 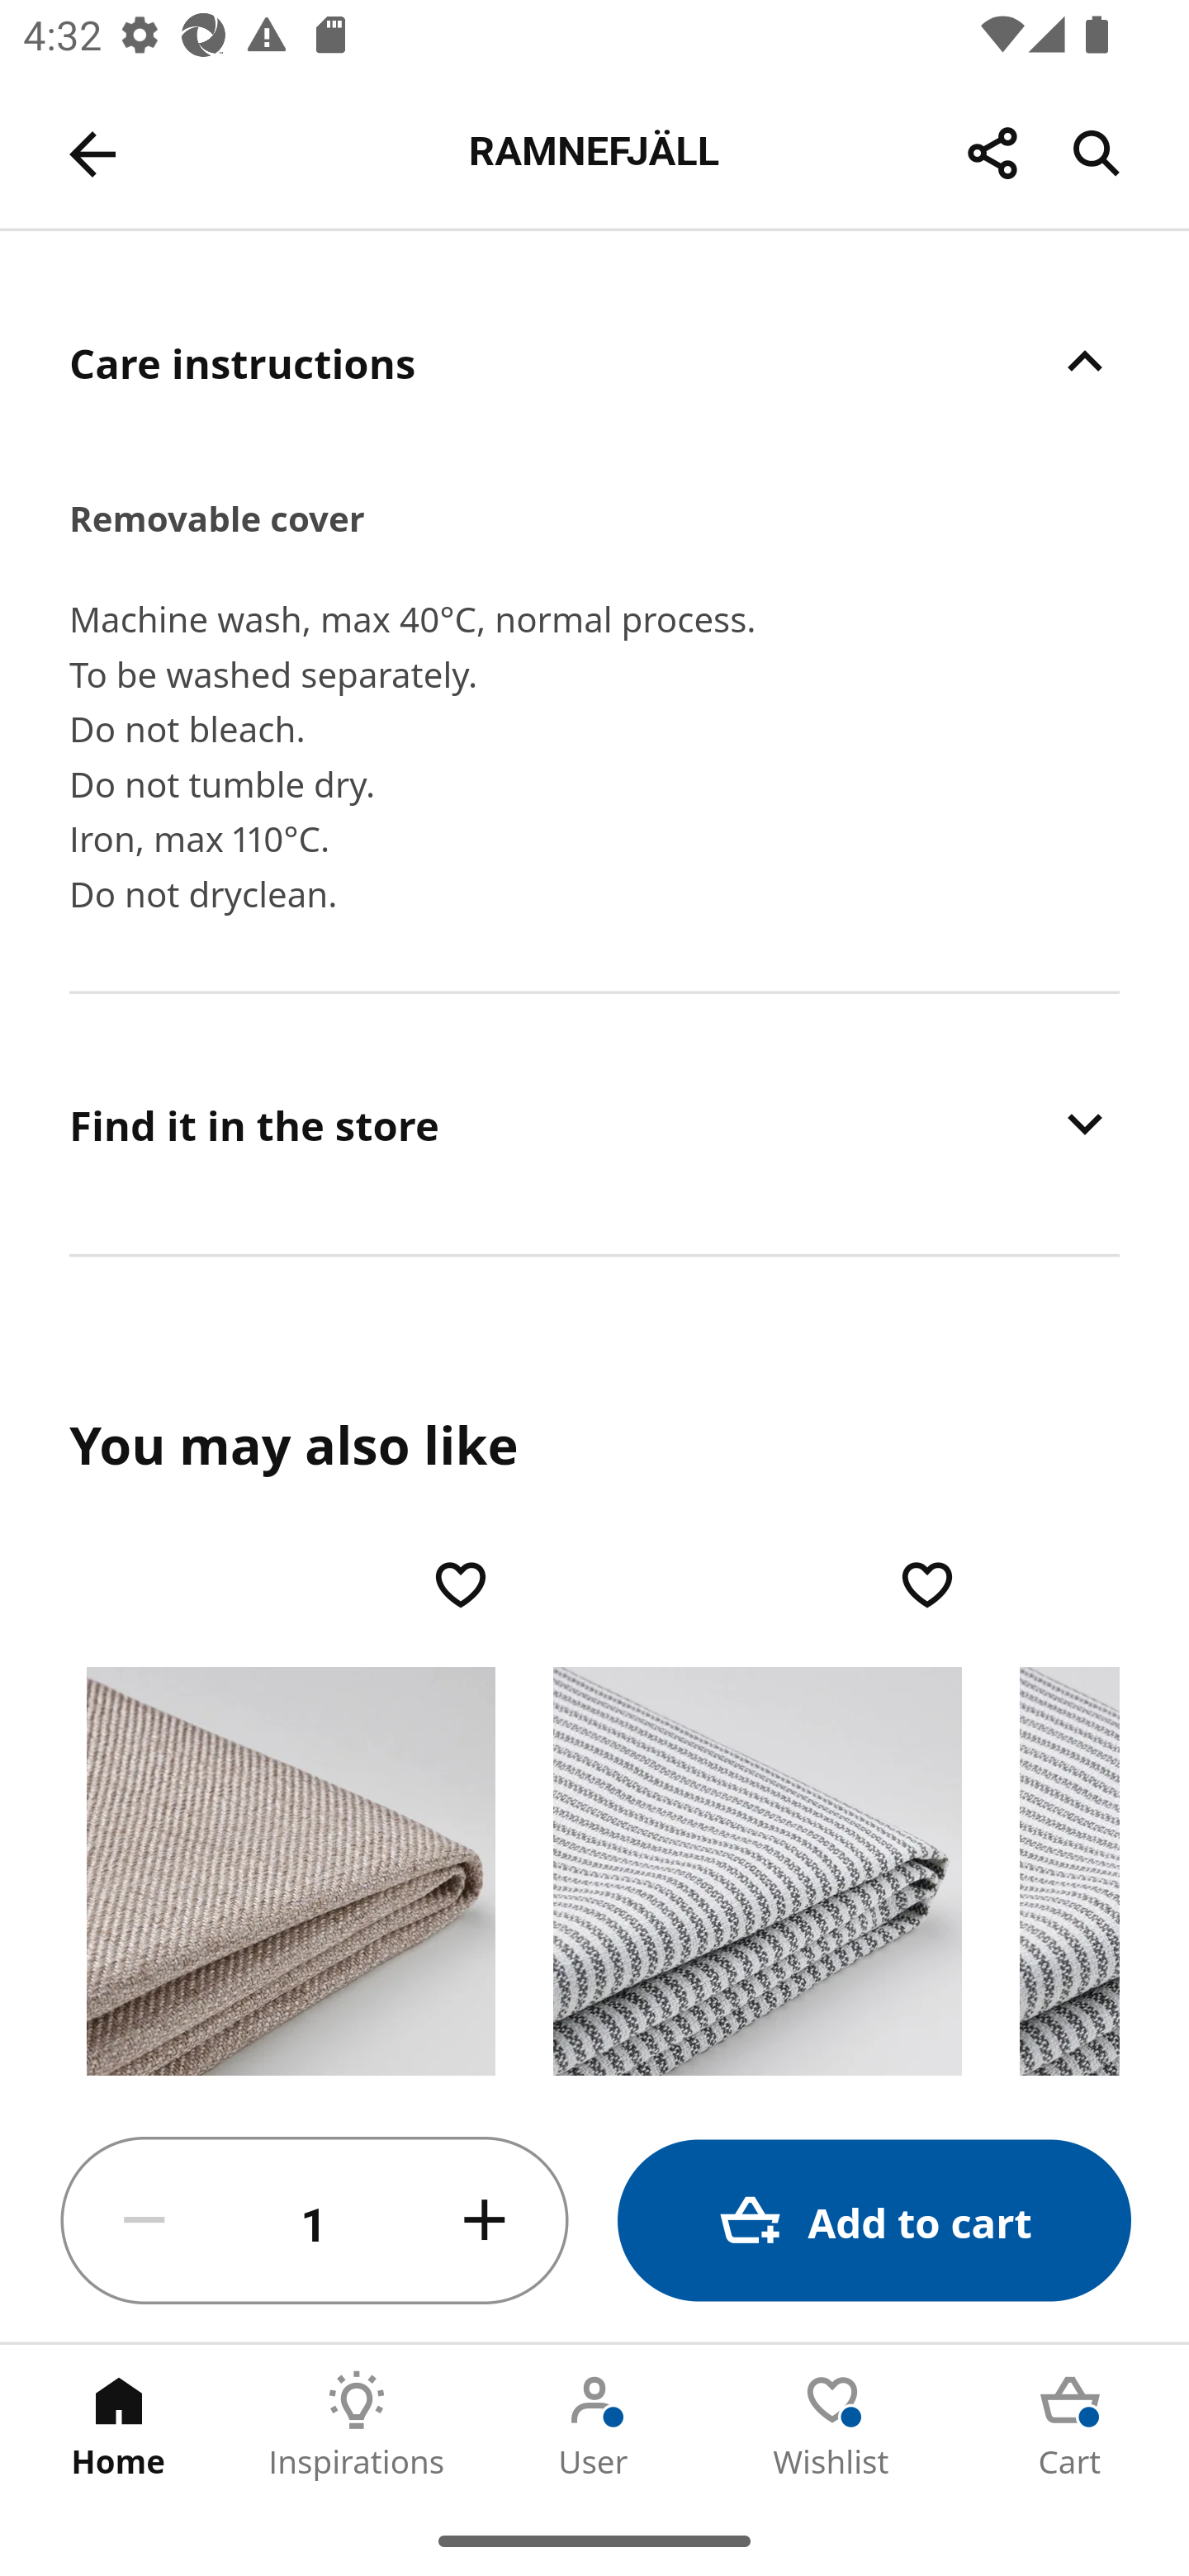 What do you see at coordinates (594, 362) in the screenshot?
I see `Care instructions` at bounding box center [594, 362].